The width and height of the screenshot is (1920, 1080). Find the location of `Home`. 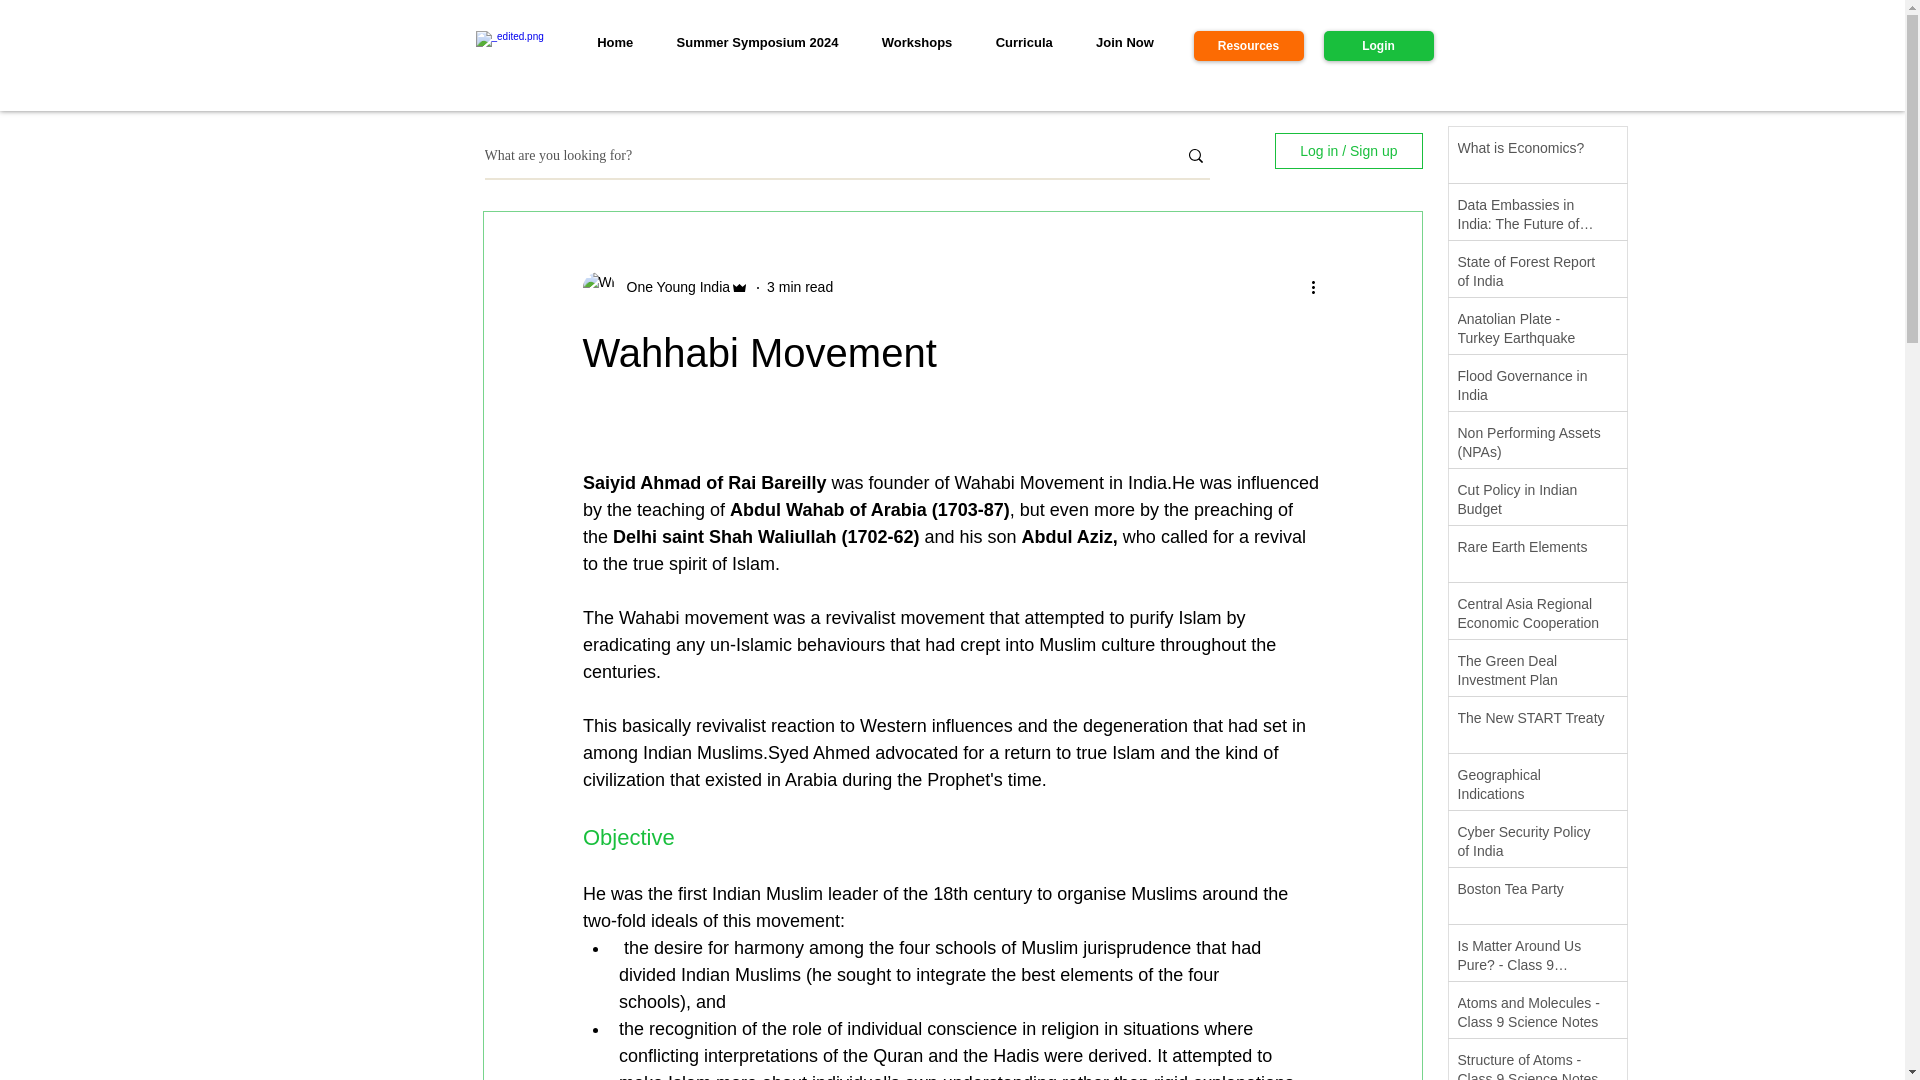

Home is located at coordinates (615, 44).